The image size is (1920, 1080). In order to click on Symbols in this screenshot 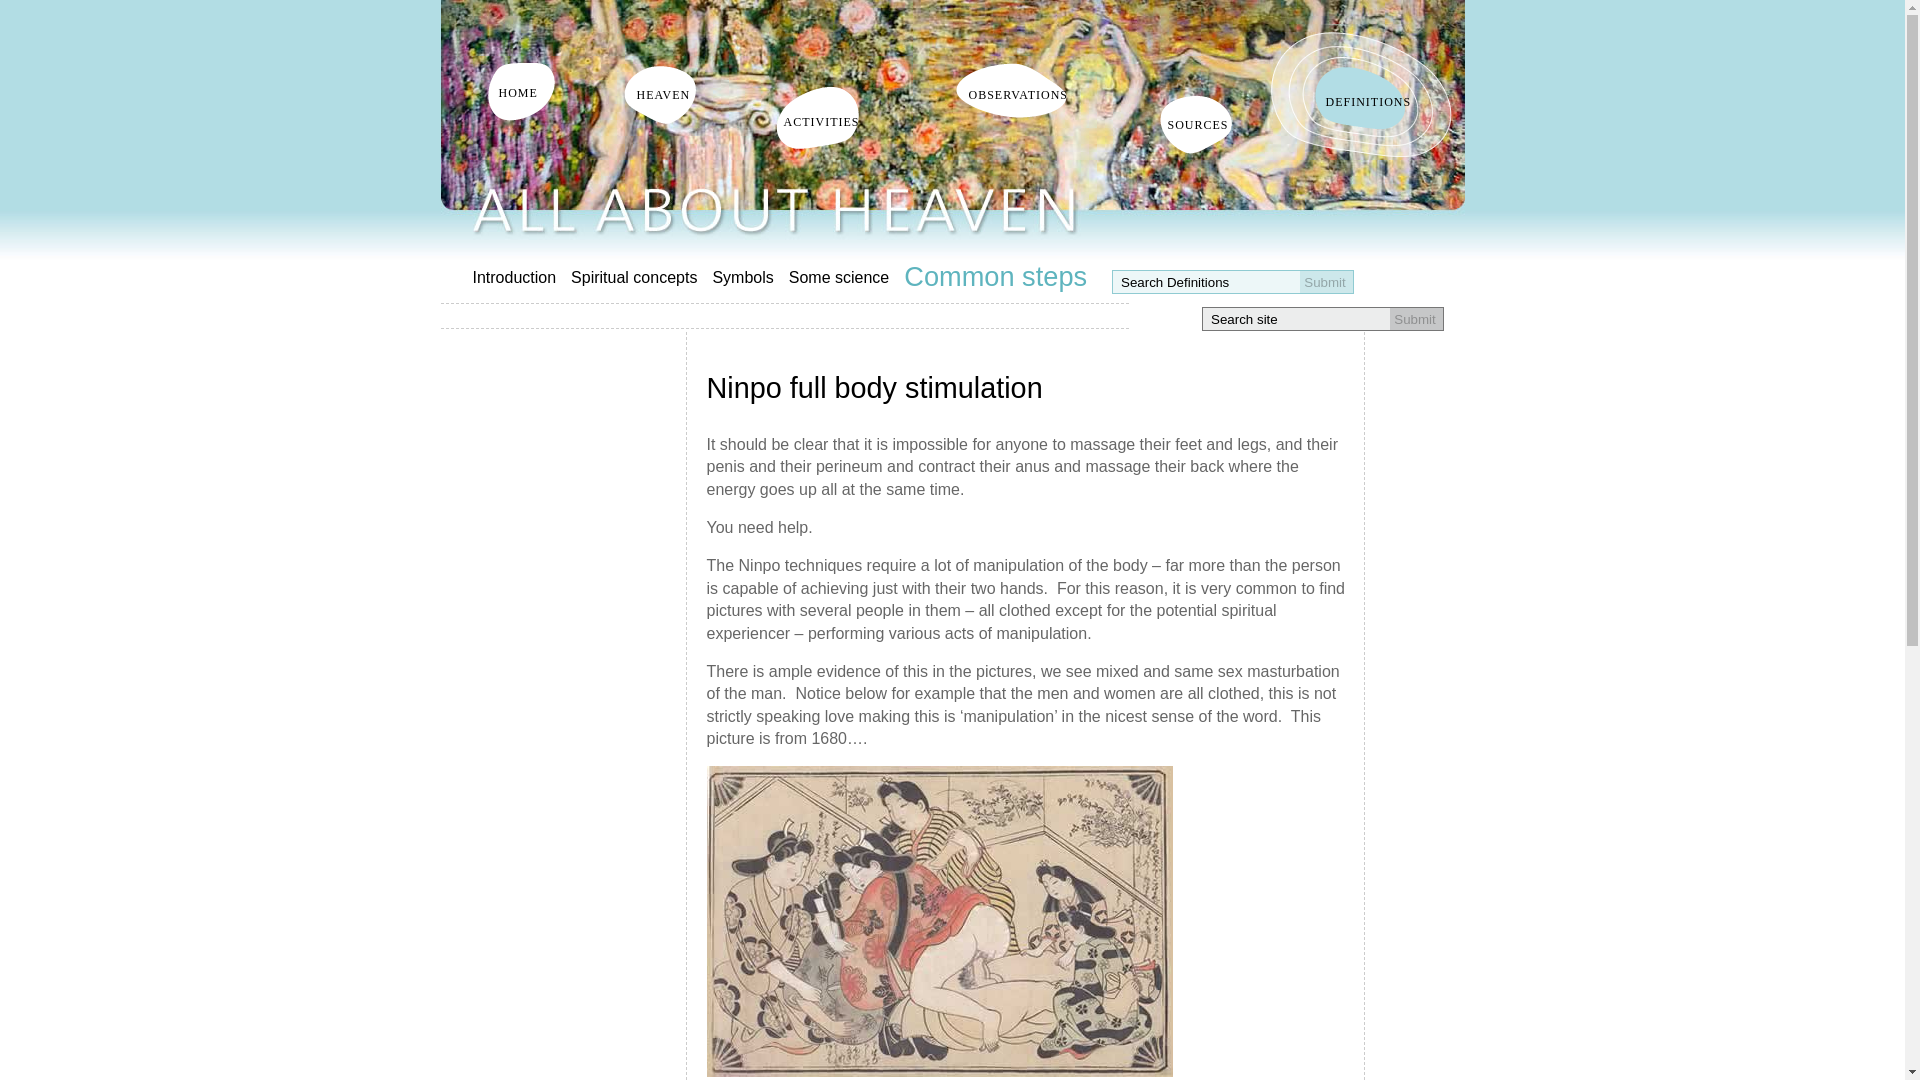, I will do `click(750, 278)`.